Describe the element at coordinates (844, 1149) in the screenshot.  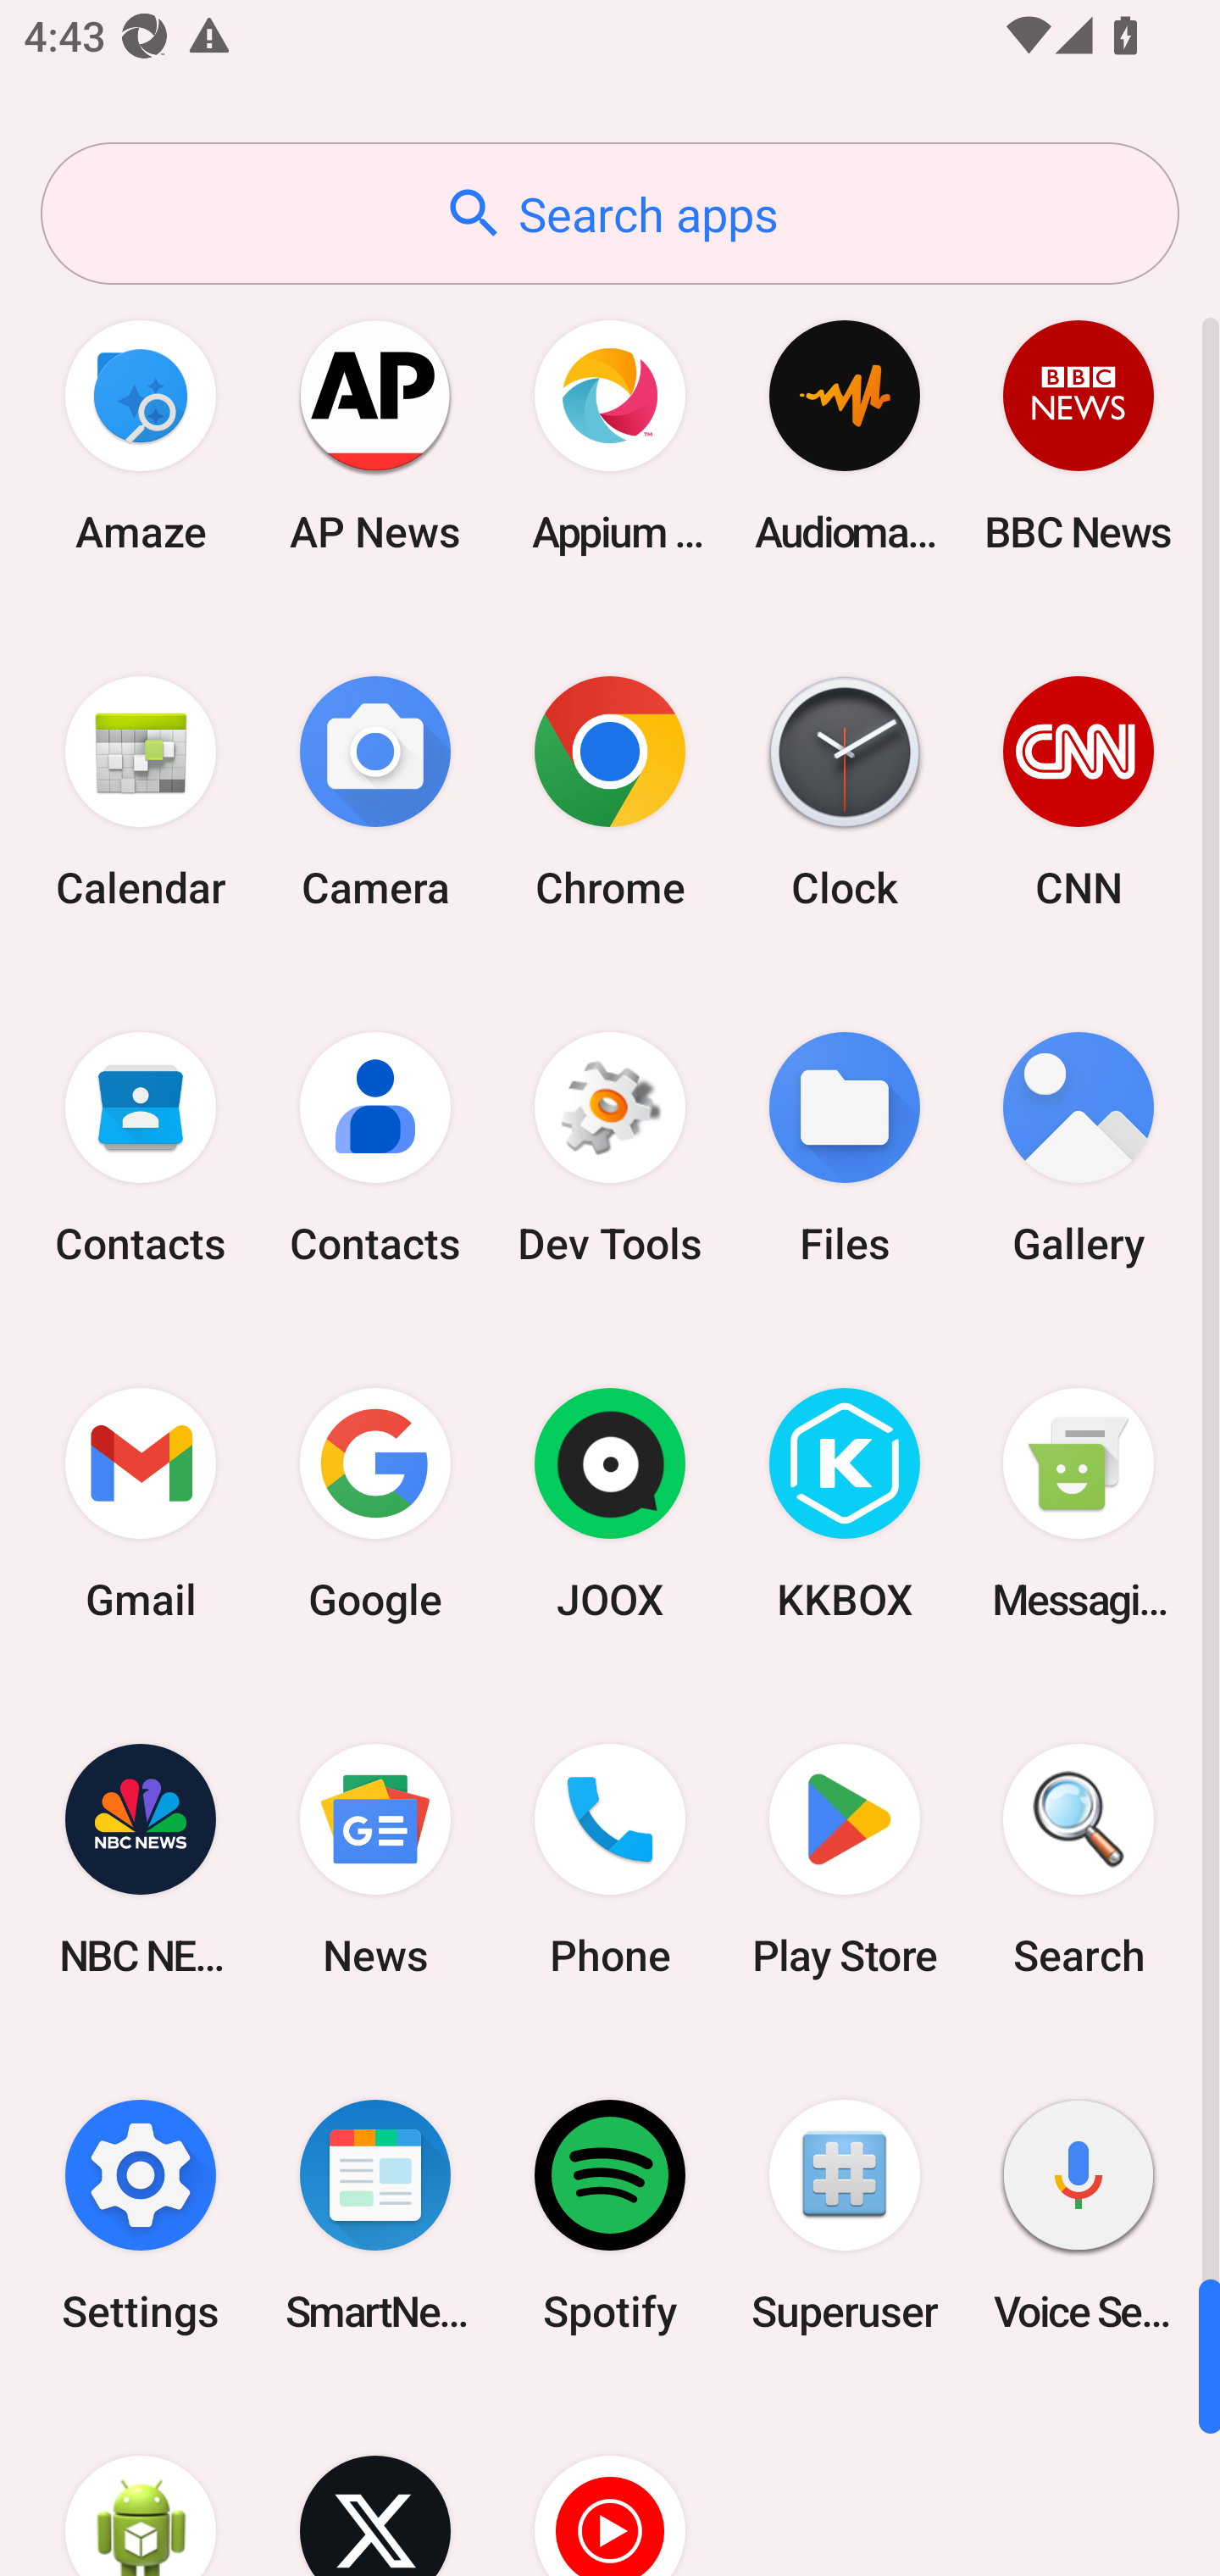
I see `Files` at that location.